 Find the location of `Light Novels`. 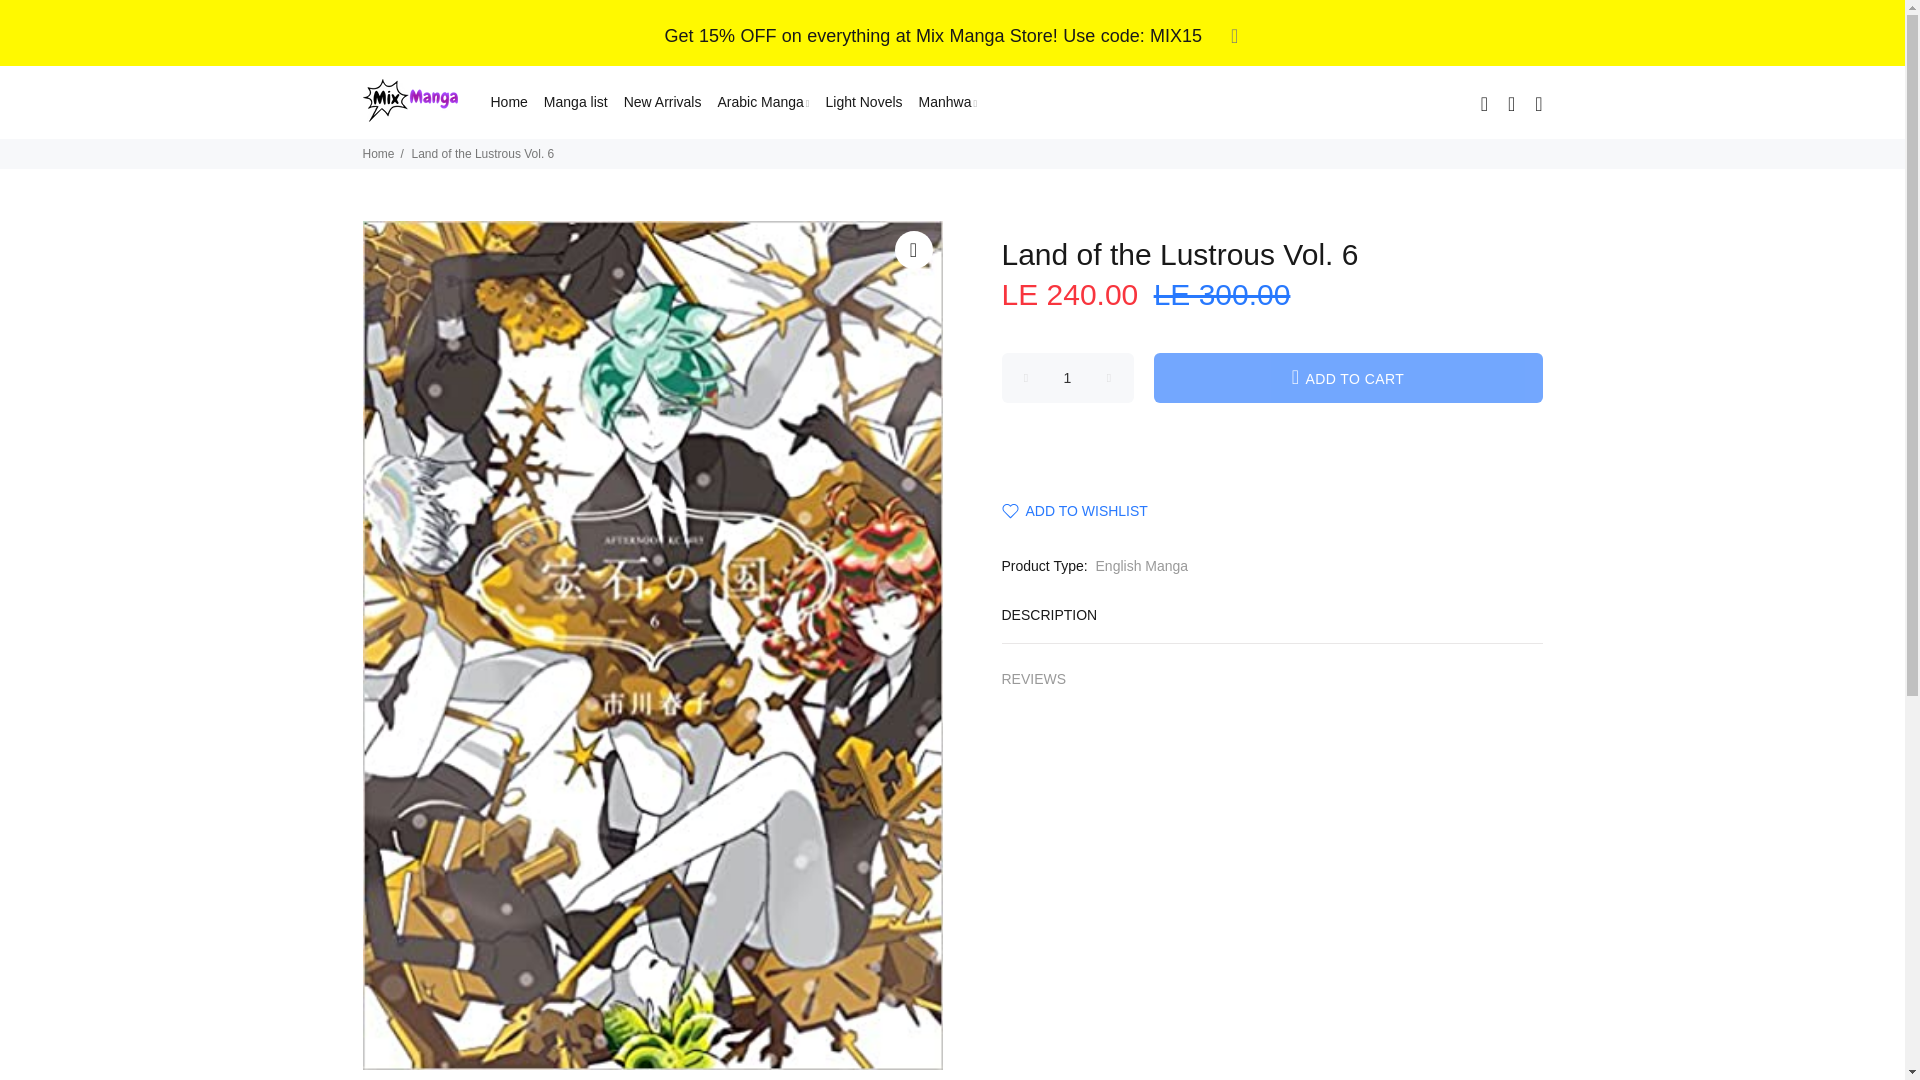

Light Novels is located at coordinates (864, 102).